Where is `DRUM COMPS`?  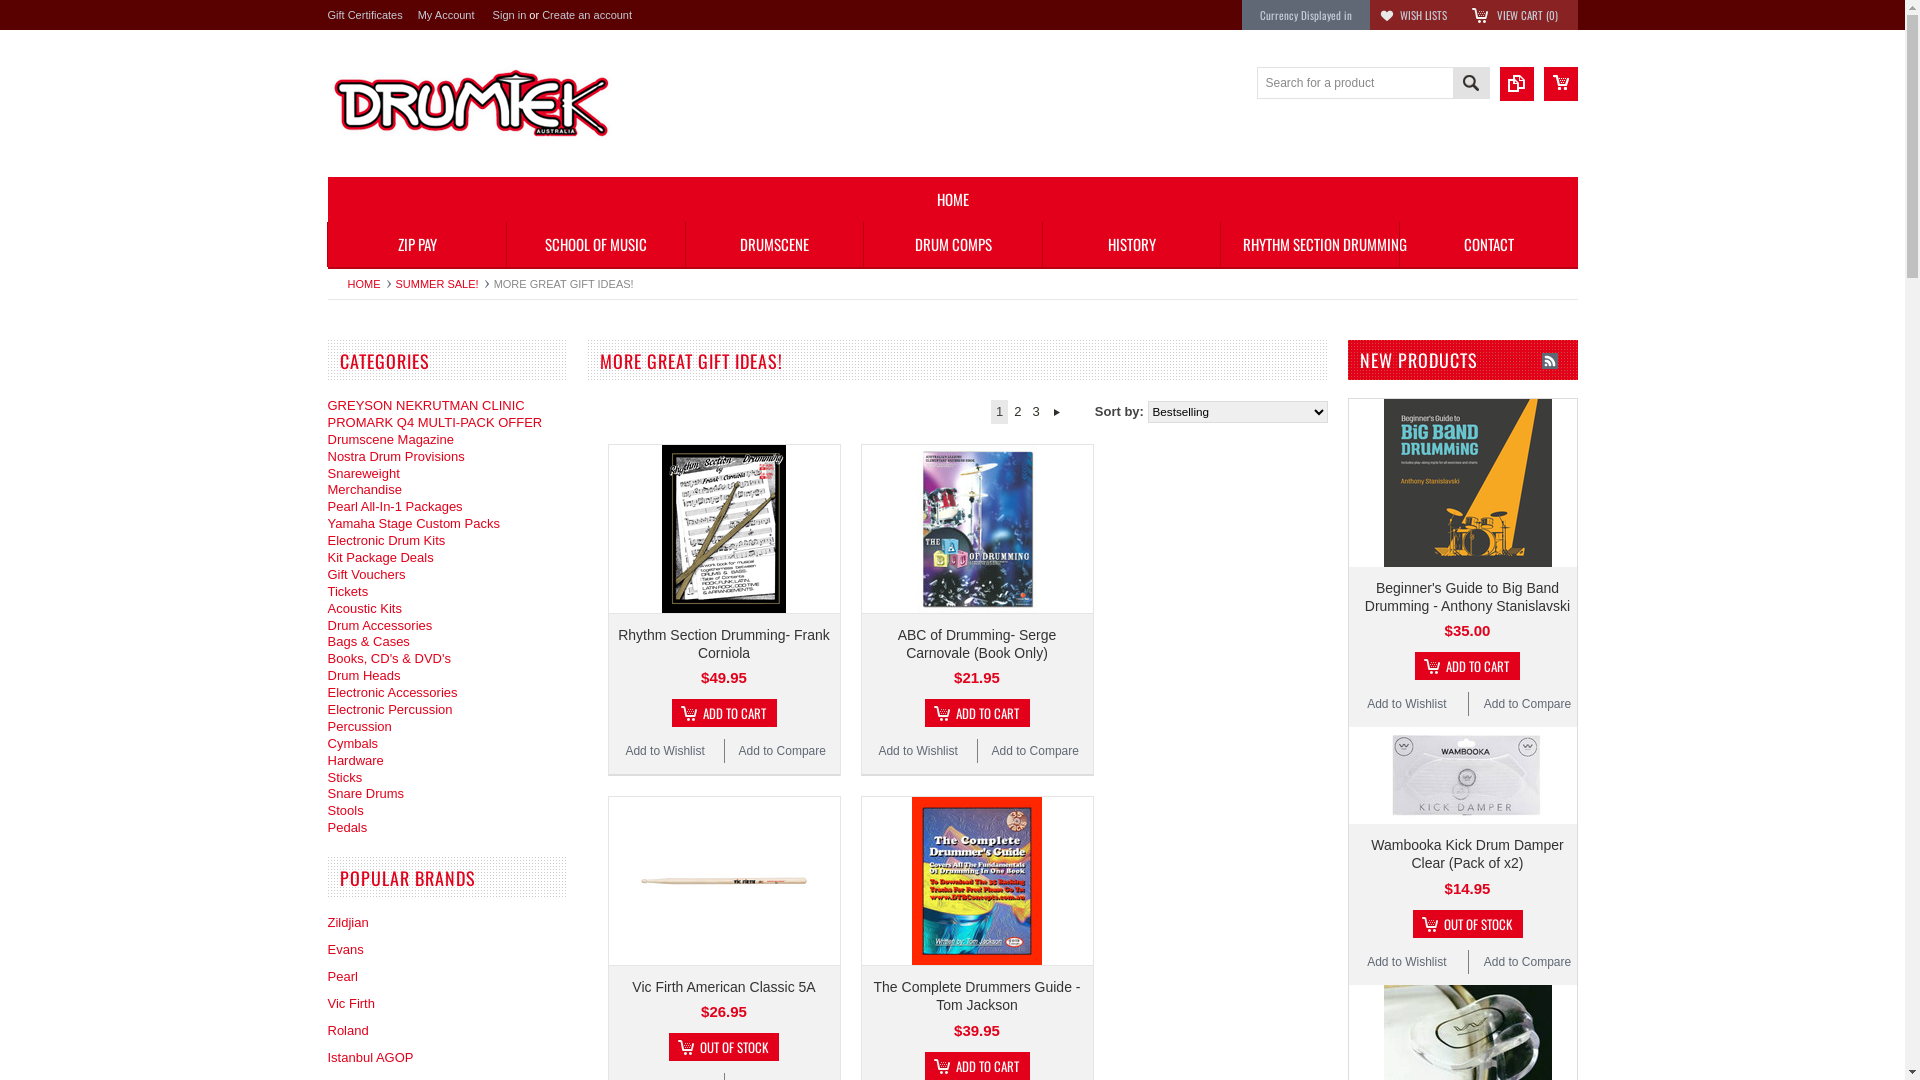
DRUM COMPS is located at coordinates (952, 244).